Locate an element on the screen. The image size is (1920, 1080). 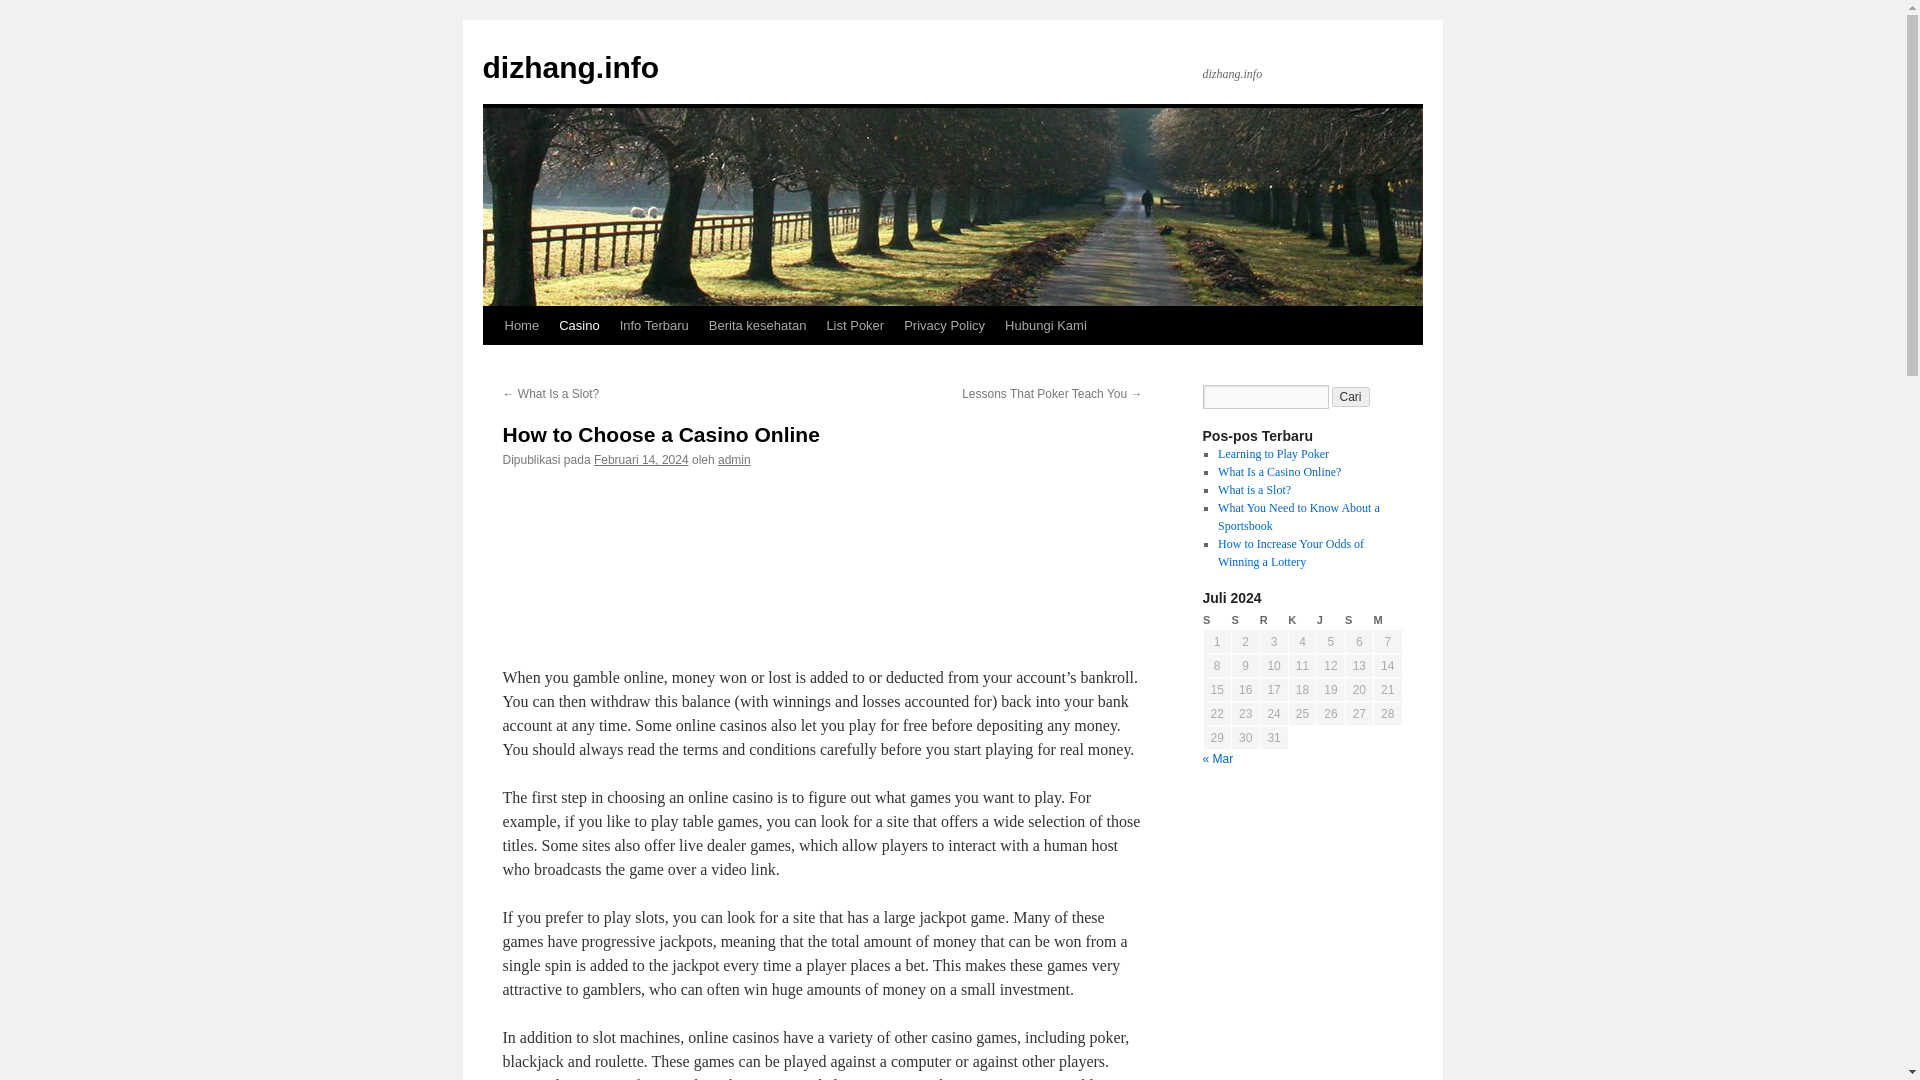
Kamis is located at coordinates (1302, 620).